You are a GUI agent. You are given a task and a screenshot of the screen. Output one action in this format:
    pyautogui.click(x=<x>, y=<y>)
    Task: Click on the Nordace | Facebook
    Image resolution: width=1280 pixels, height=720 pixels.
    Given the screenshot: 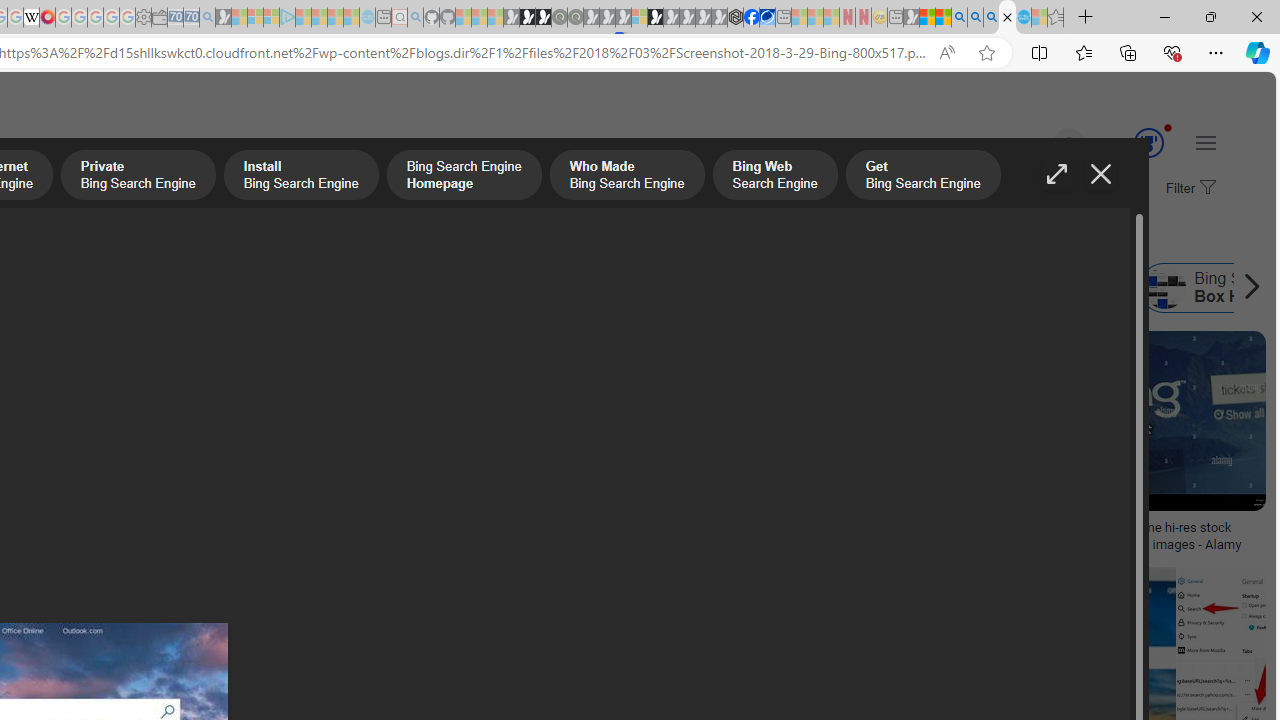 What is the action you would take?
    pyautogui.click(x=751, y=18)
    